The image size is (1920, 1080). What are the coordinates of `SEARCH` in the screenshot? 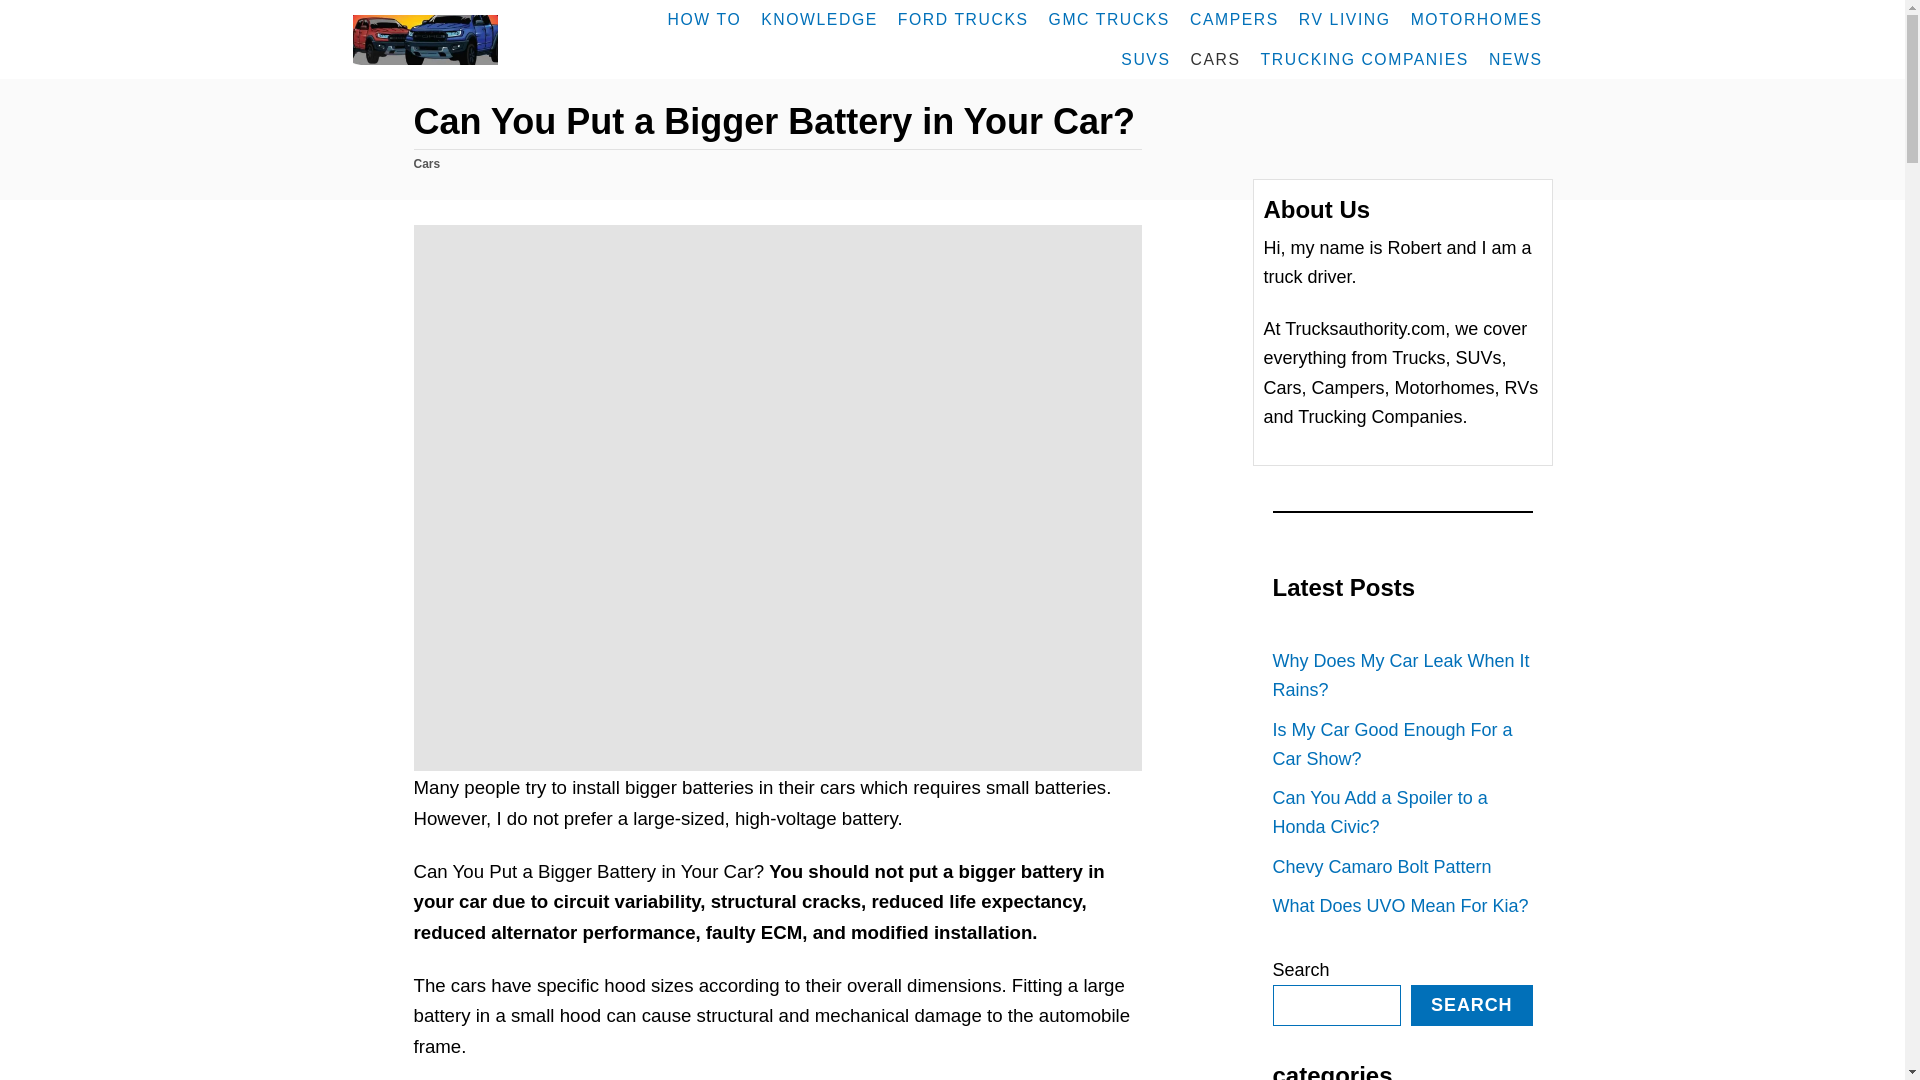 It's located at (1472, 1005).